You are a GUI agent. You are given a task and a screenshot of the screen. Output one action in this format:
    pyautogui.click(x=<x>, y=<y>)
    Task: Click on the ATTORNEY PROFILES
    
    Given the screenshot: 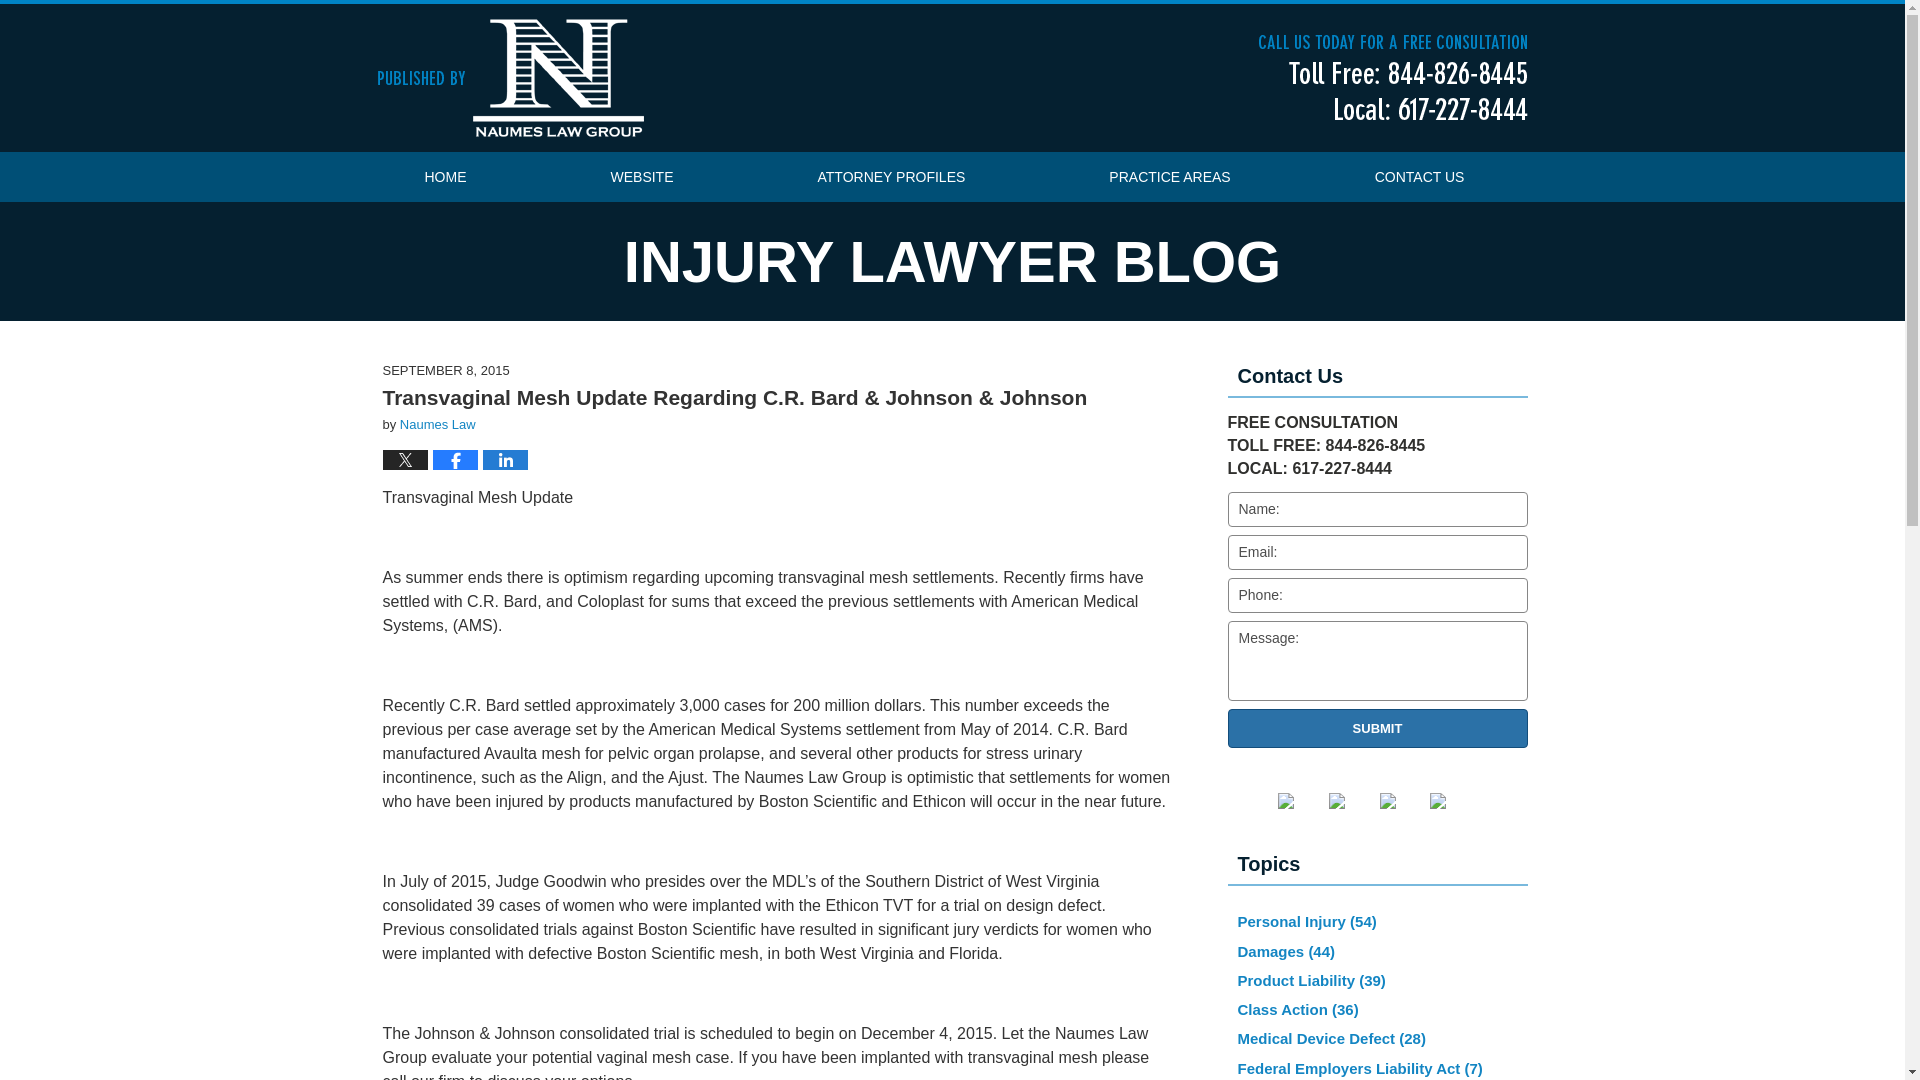 What is the action you would take?
    pyautogui.click(x=892, y=176)
    